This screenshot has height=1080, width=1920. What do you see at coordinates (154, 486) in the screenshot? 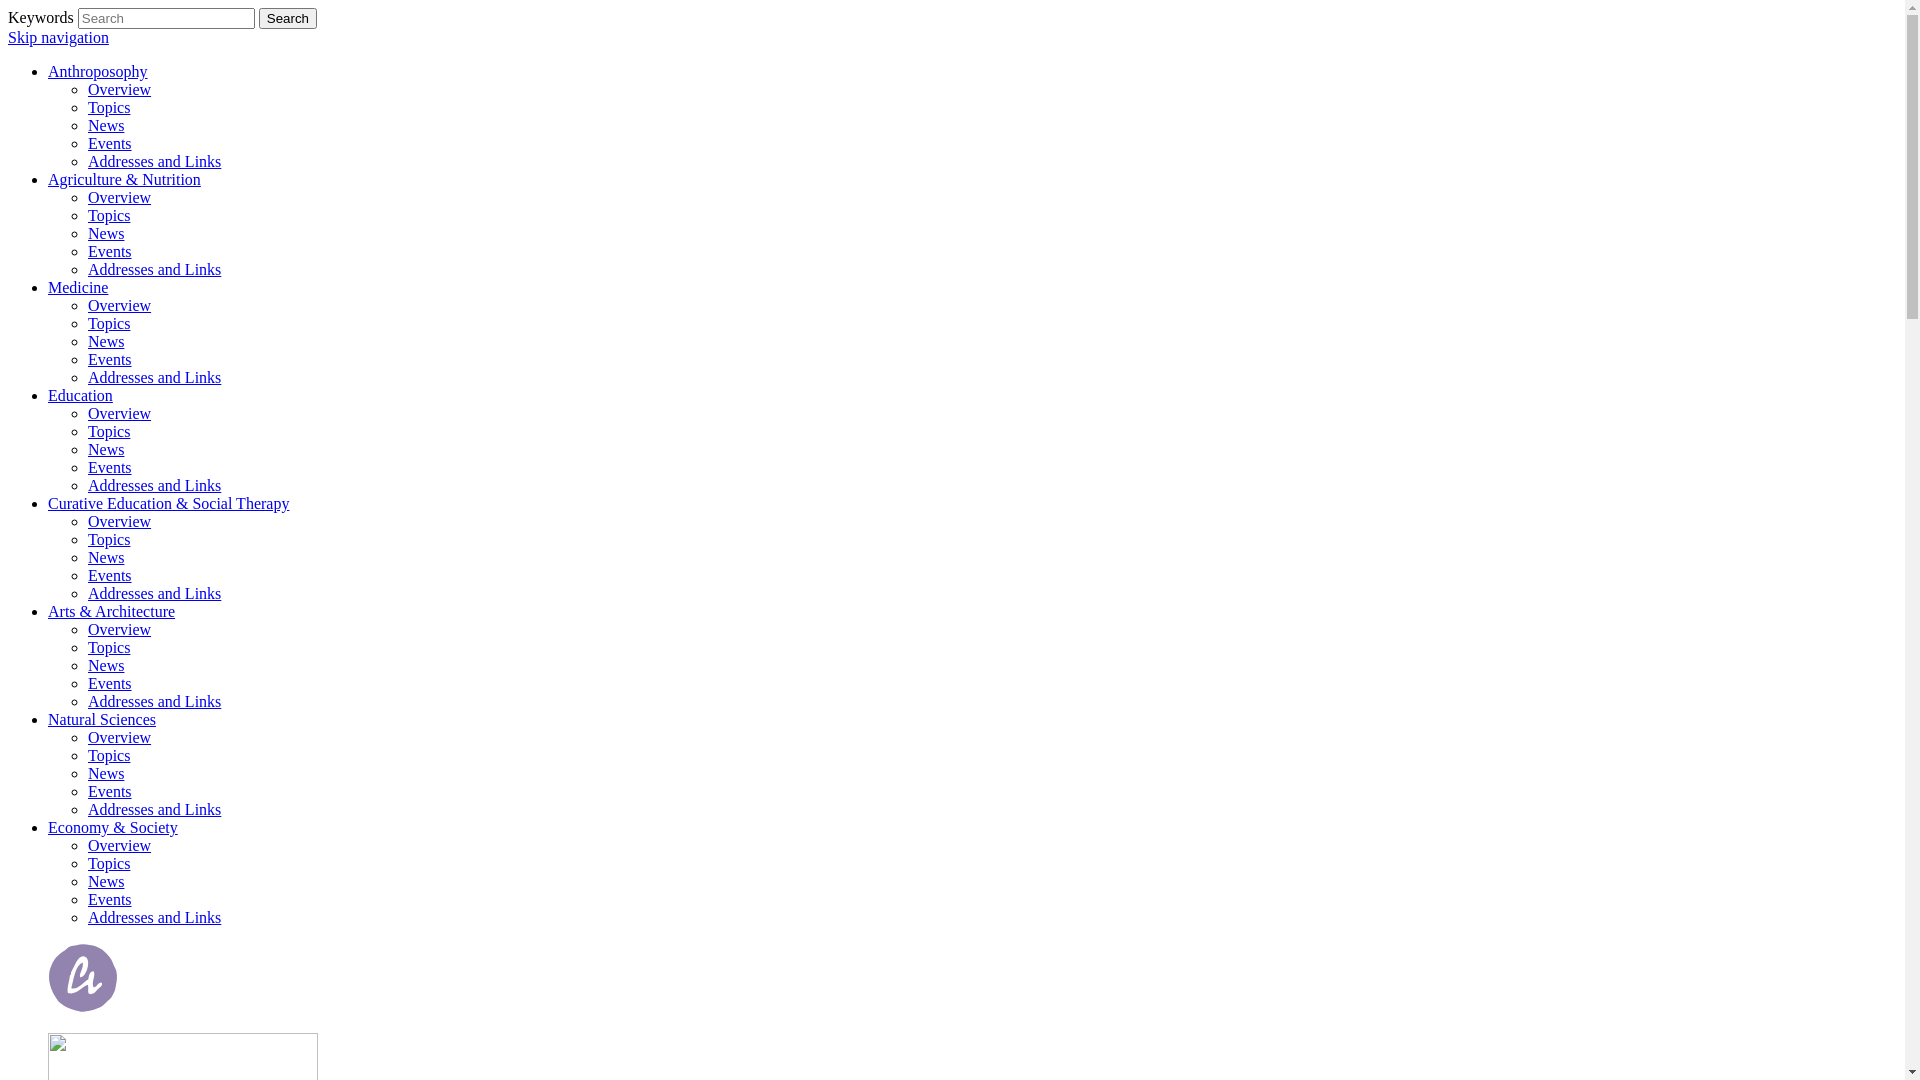
I see `Addresses and Links` at bounding box center [154, 486].